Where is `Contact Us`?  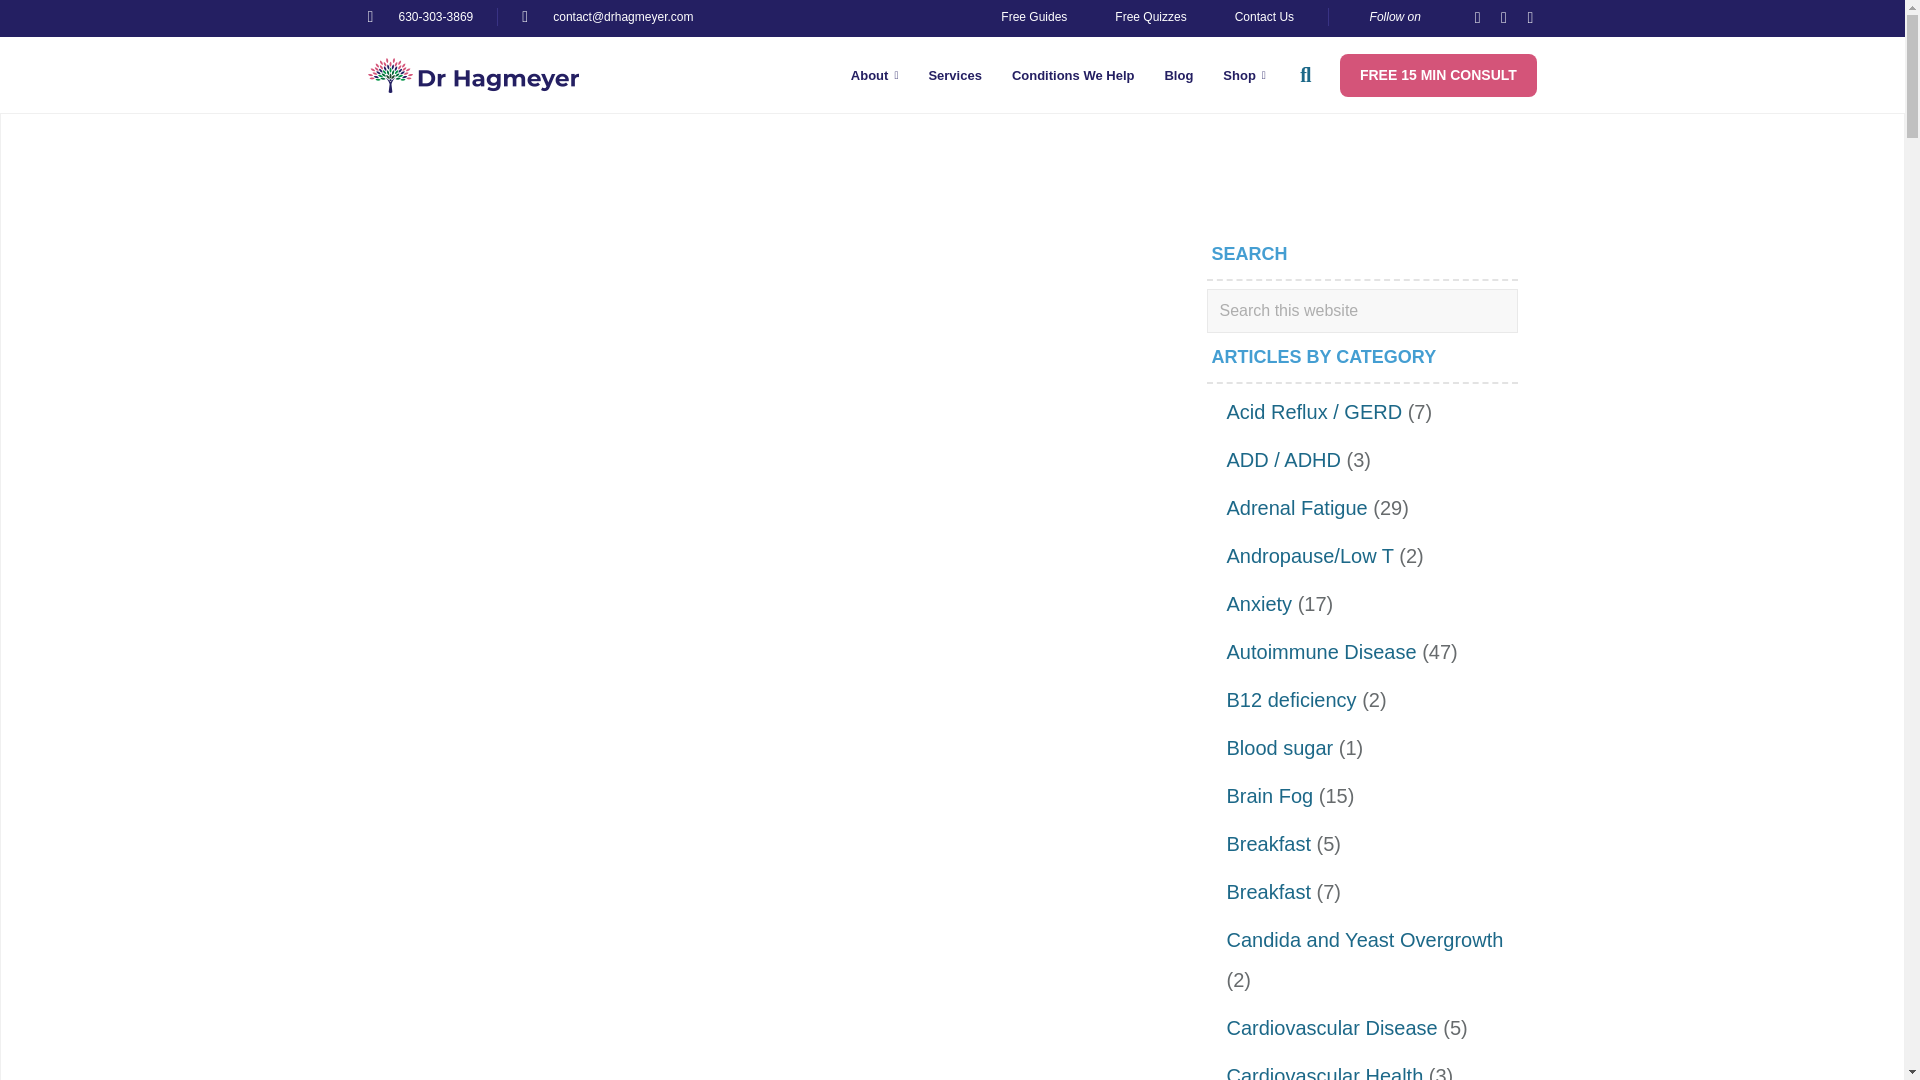 Contact Us is located at coordinates (1264, 16).